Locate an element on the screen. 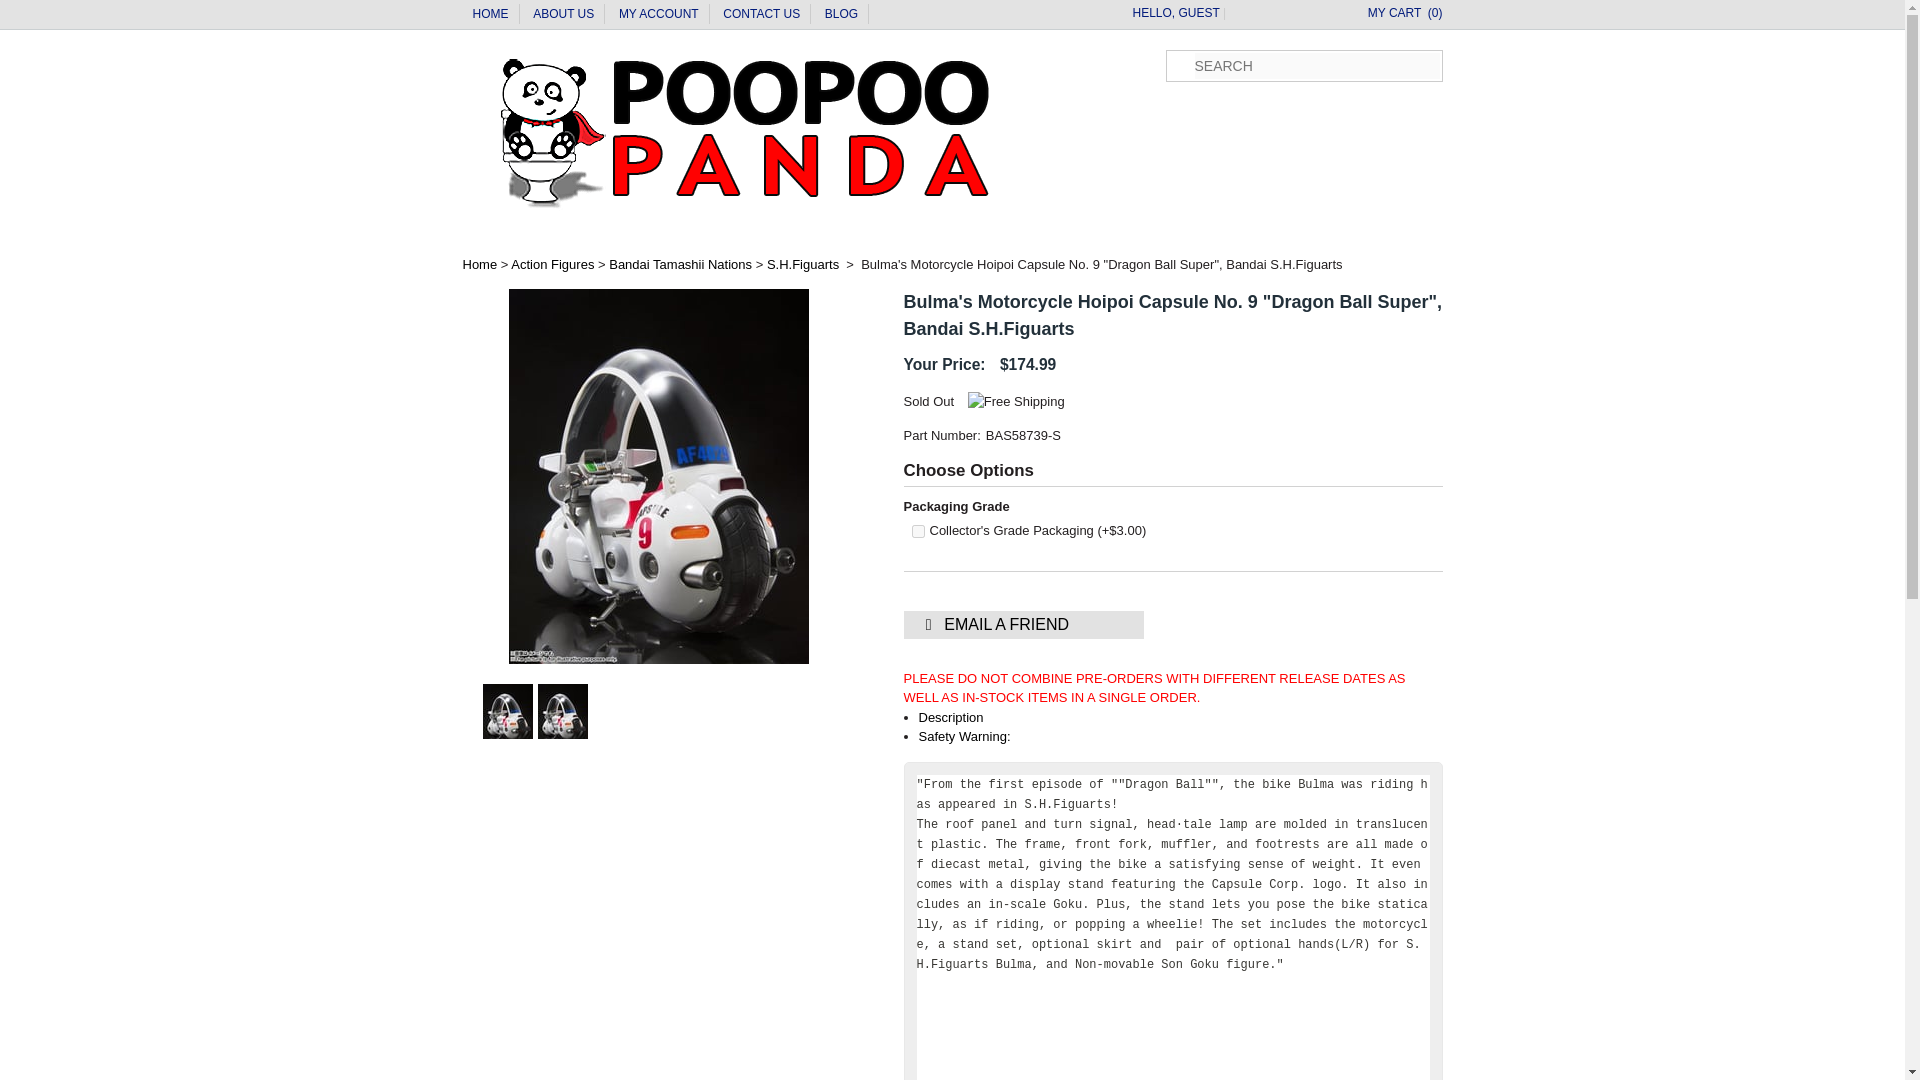 This screenshot has width=1920, height=1080. HOME is located at coordinates (490, 13).